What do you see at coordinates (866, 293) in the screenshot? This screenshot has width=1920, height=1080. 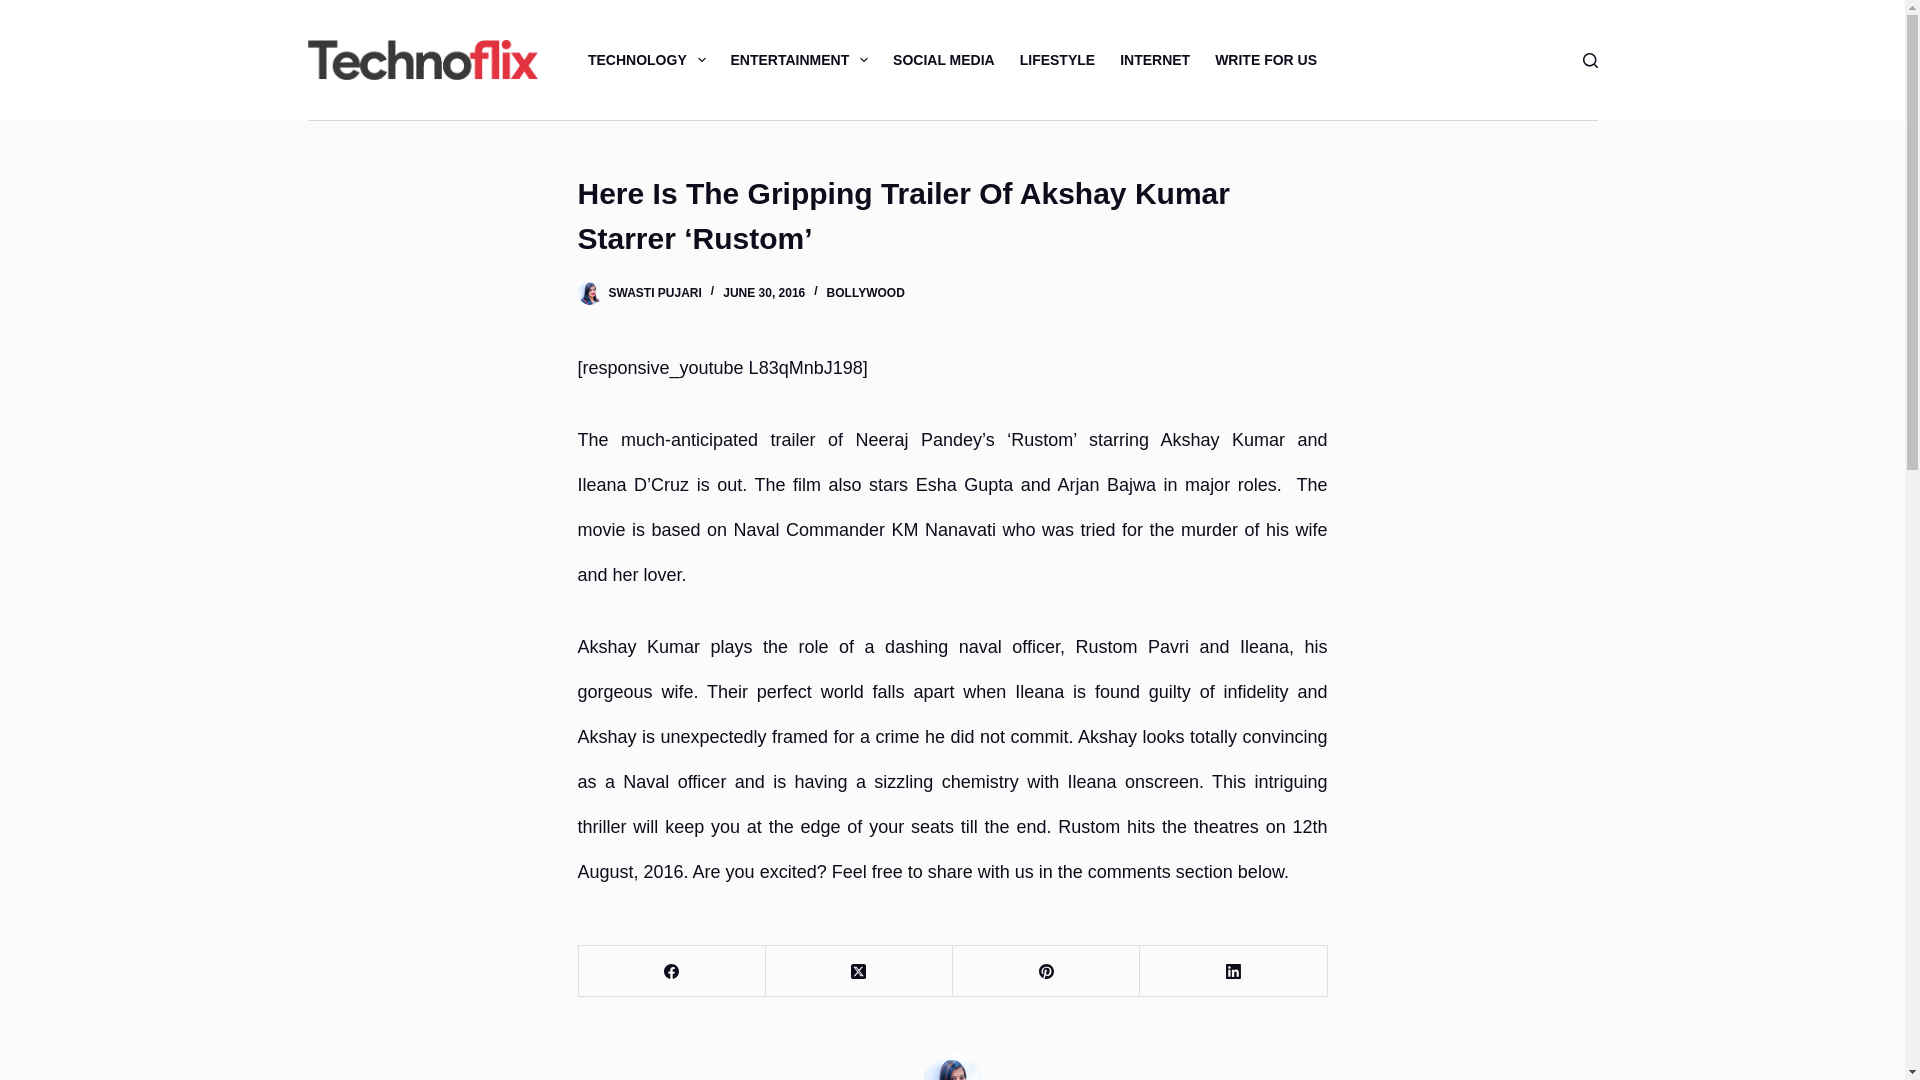 I see `BOLLYWOOD` at bounding box center [866, 293].